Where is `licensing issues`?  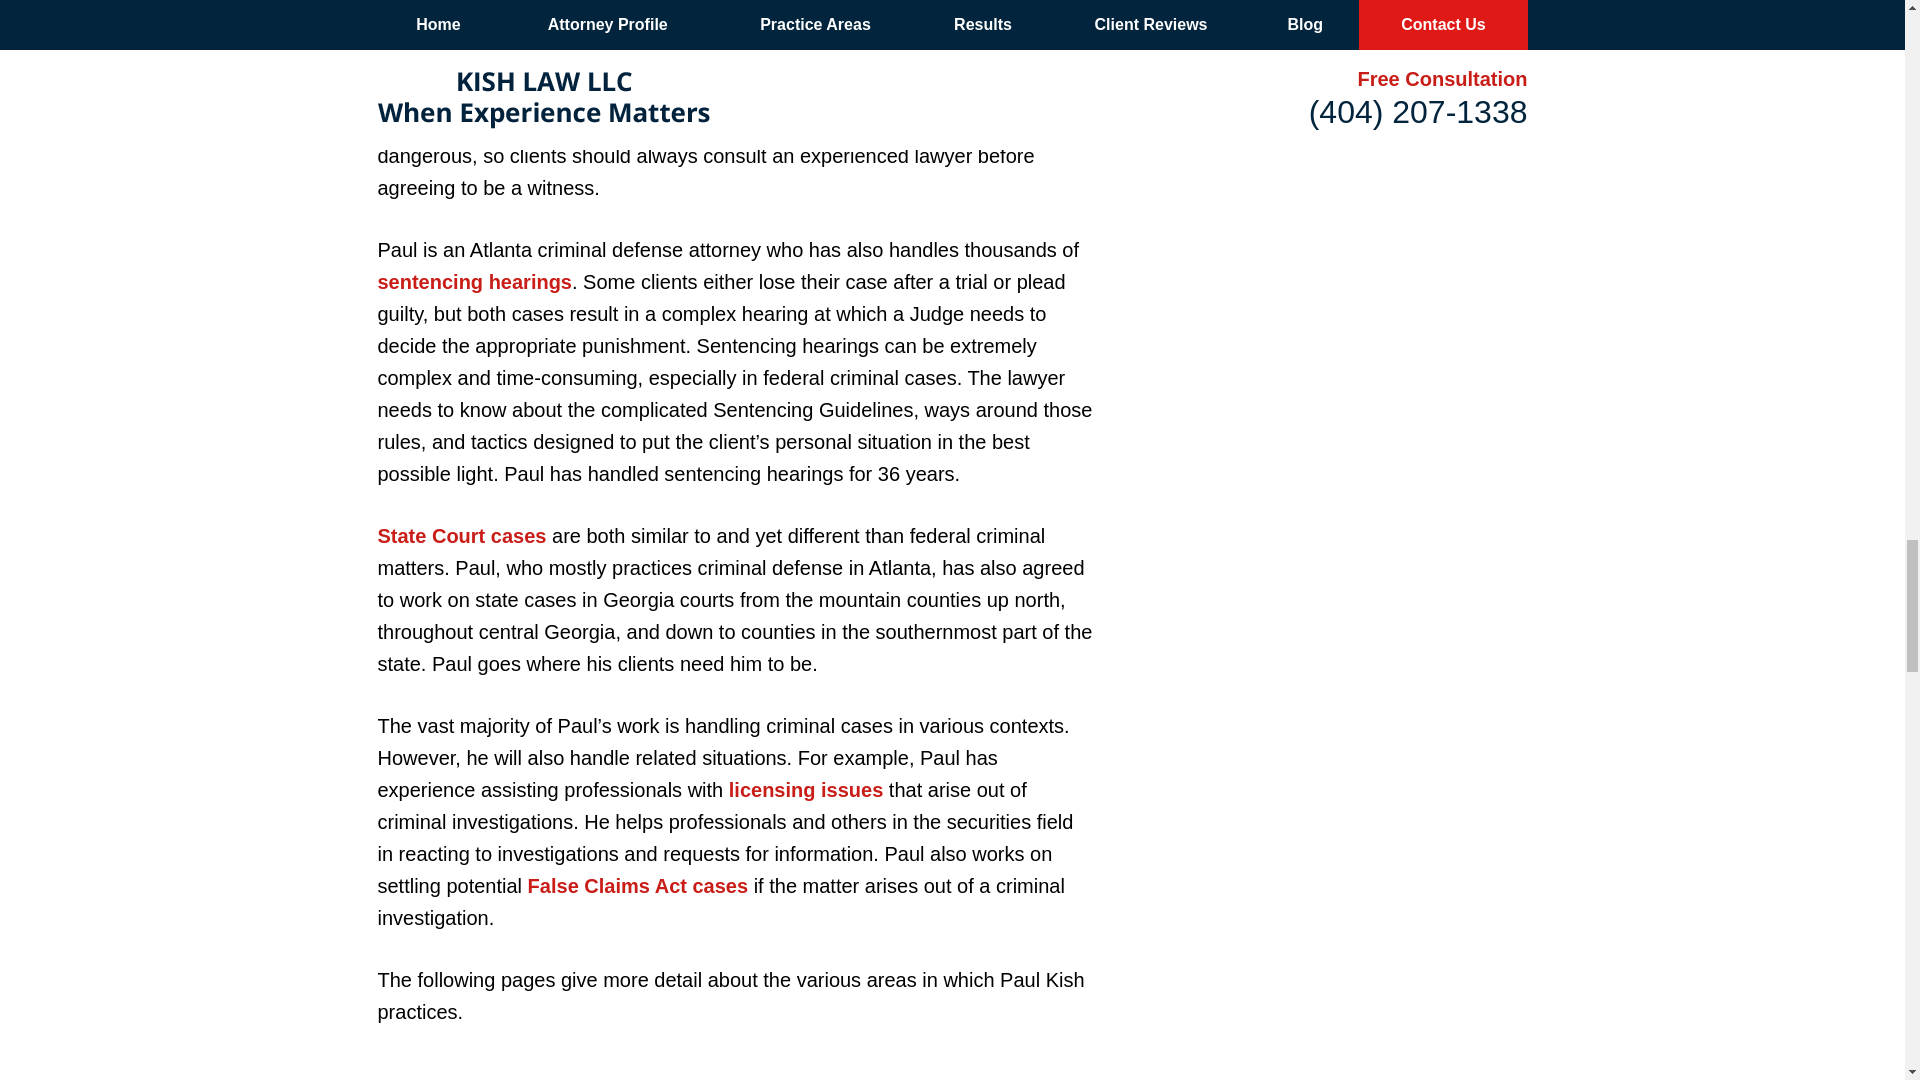 licensing issues is located at coordinates (806, 790).